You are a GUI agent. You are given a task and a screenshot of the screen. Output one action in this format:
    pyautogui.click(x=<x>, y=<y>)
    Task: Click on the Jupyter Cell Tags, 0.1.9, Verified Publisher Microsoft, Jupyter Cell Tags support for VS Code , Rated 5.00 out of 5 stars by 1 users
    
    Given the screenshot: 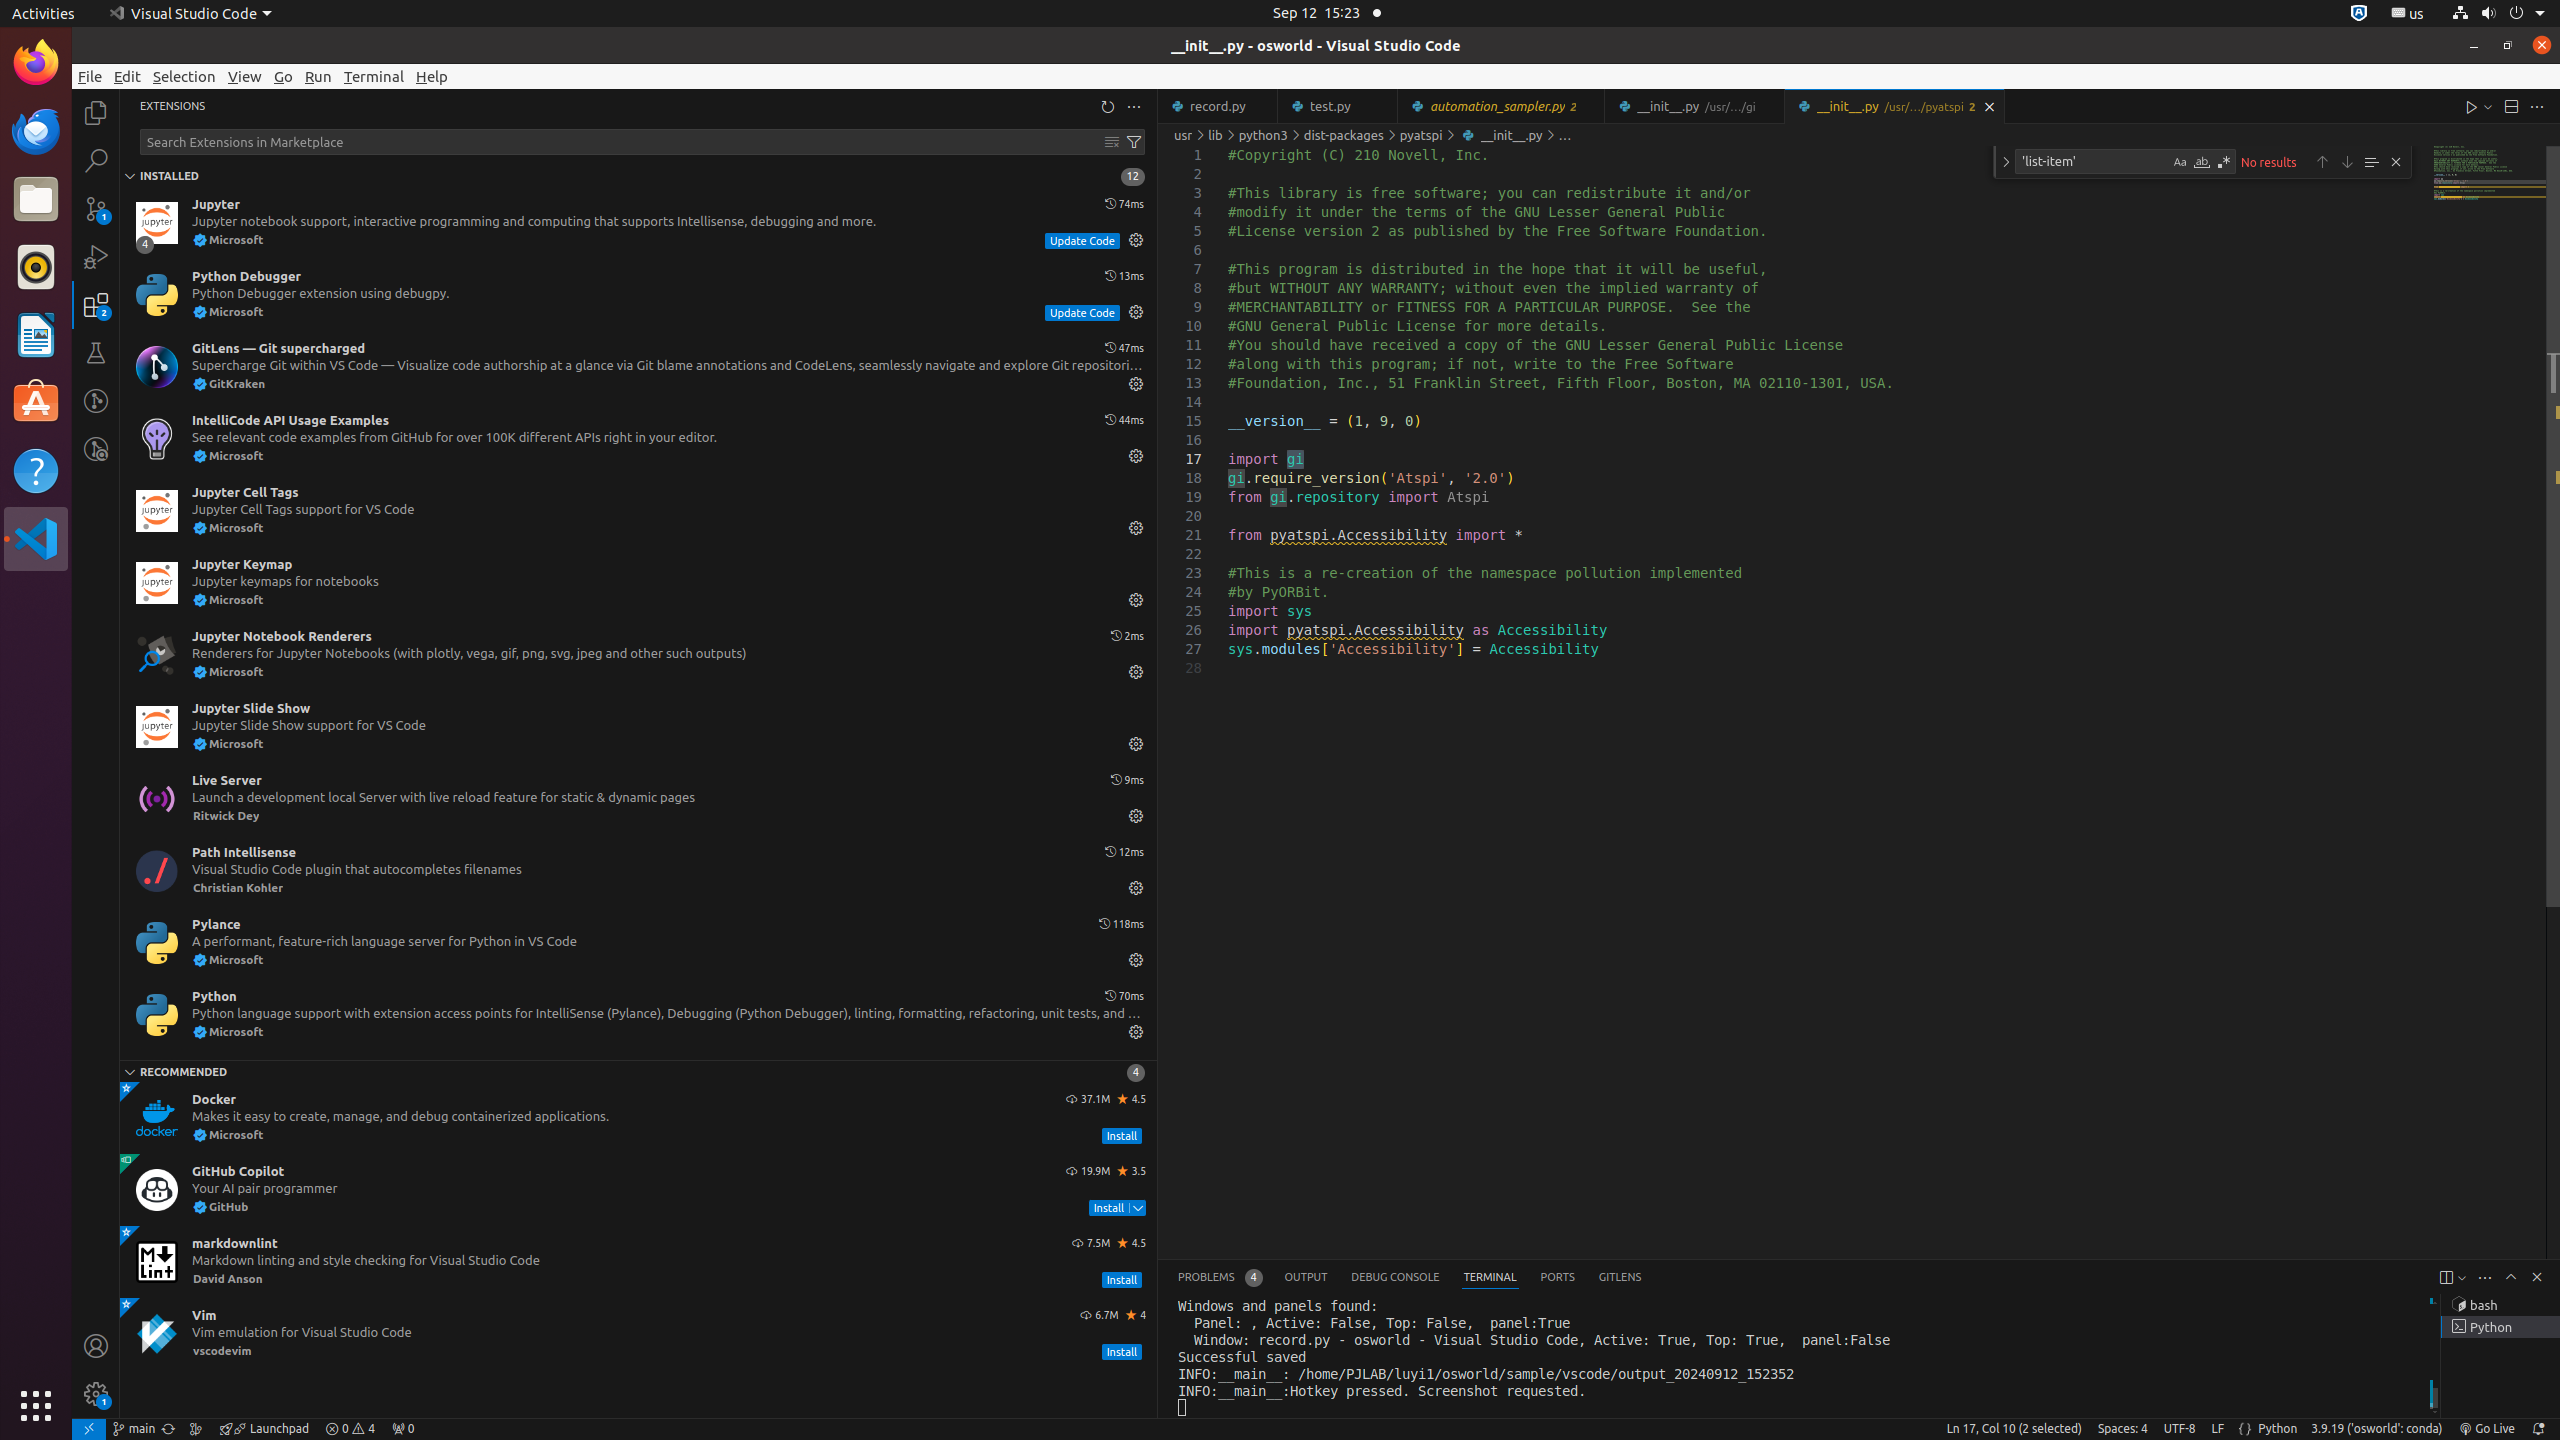 What is the action you would take?
    pyautogui.click(x=638, y=511)
    